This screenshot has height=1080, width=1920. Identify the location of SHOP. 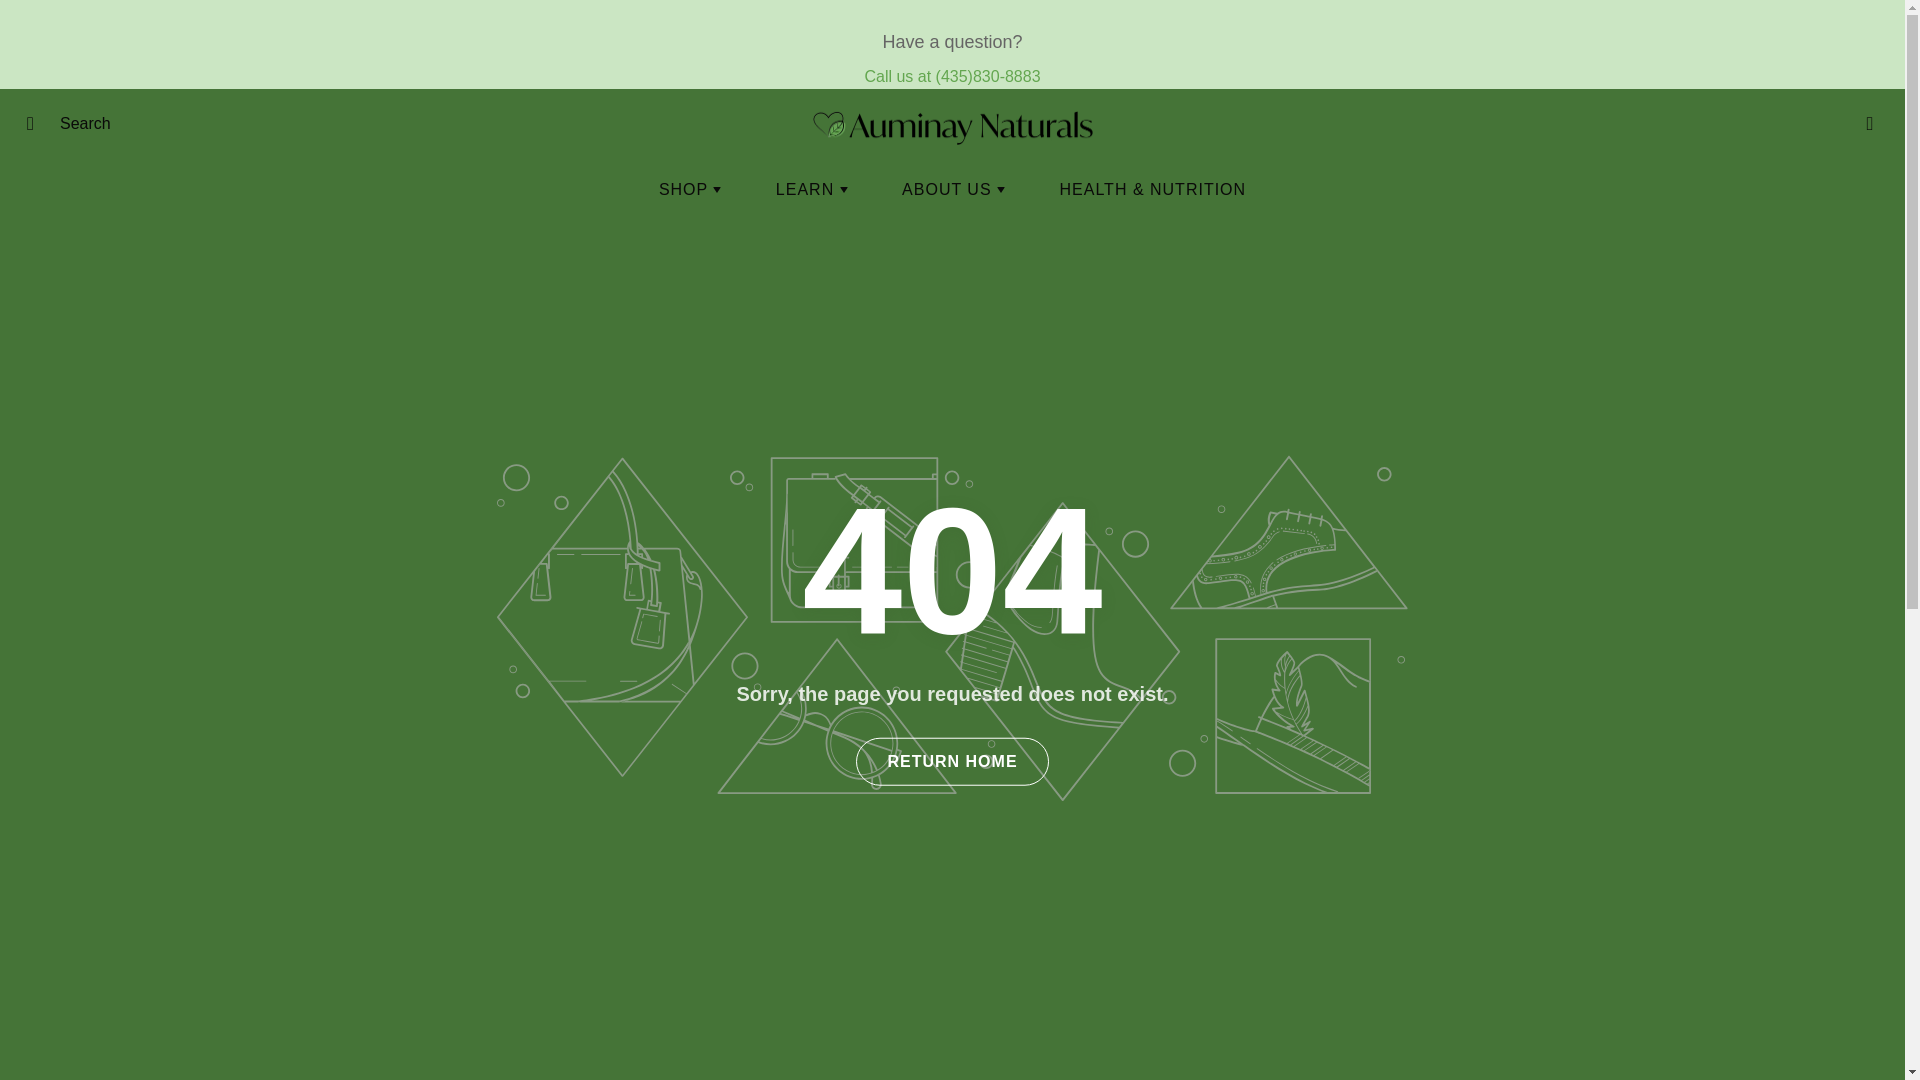
(690, 190).